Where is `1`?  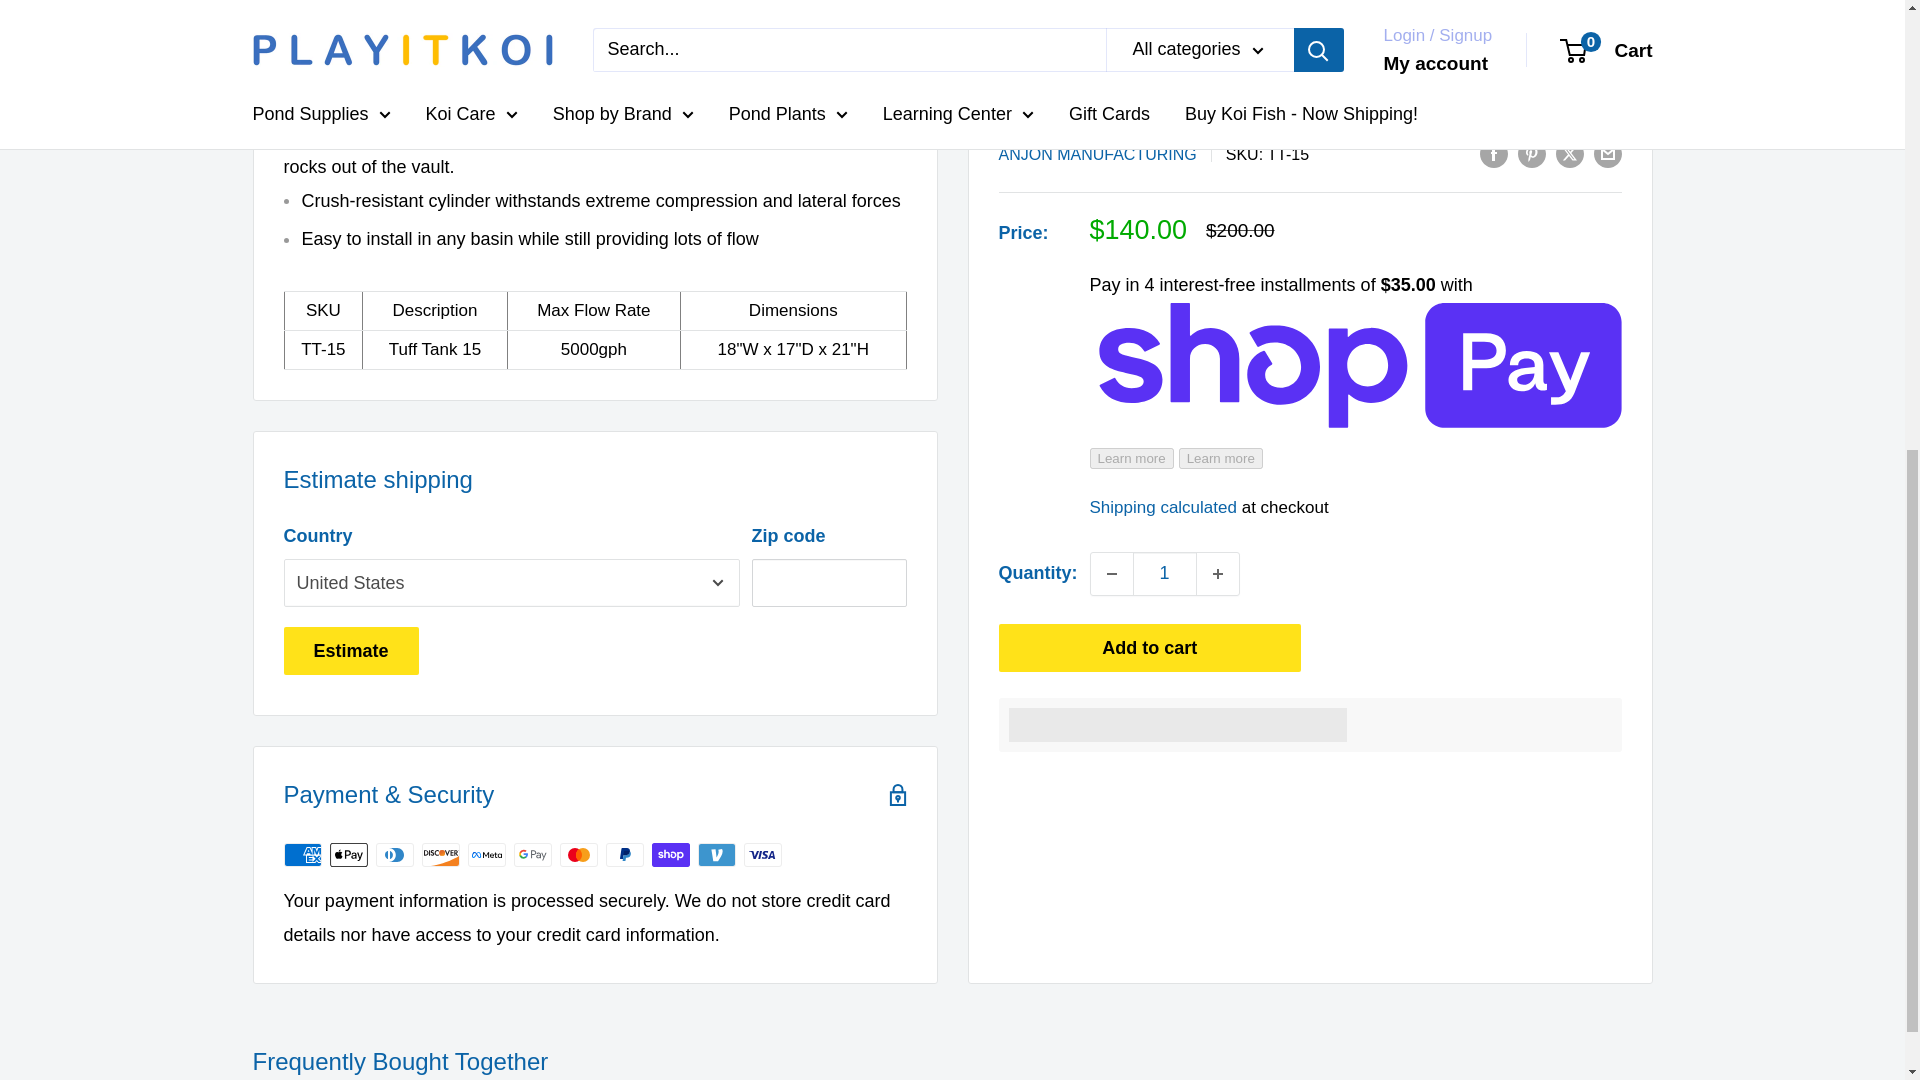
1 is located at coordinates (1164, 60).